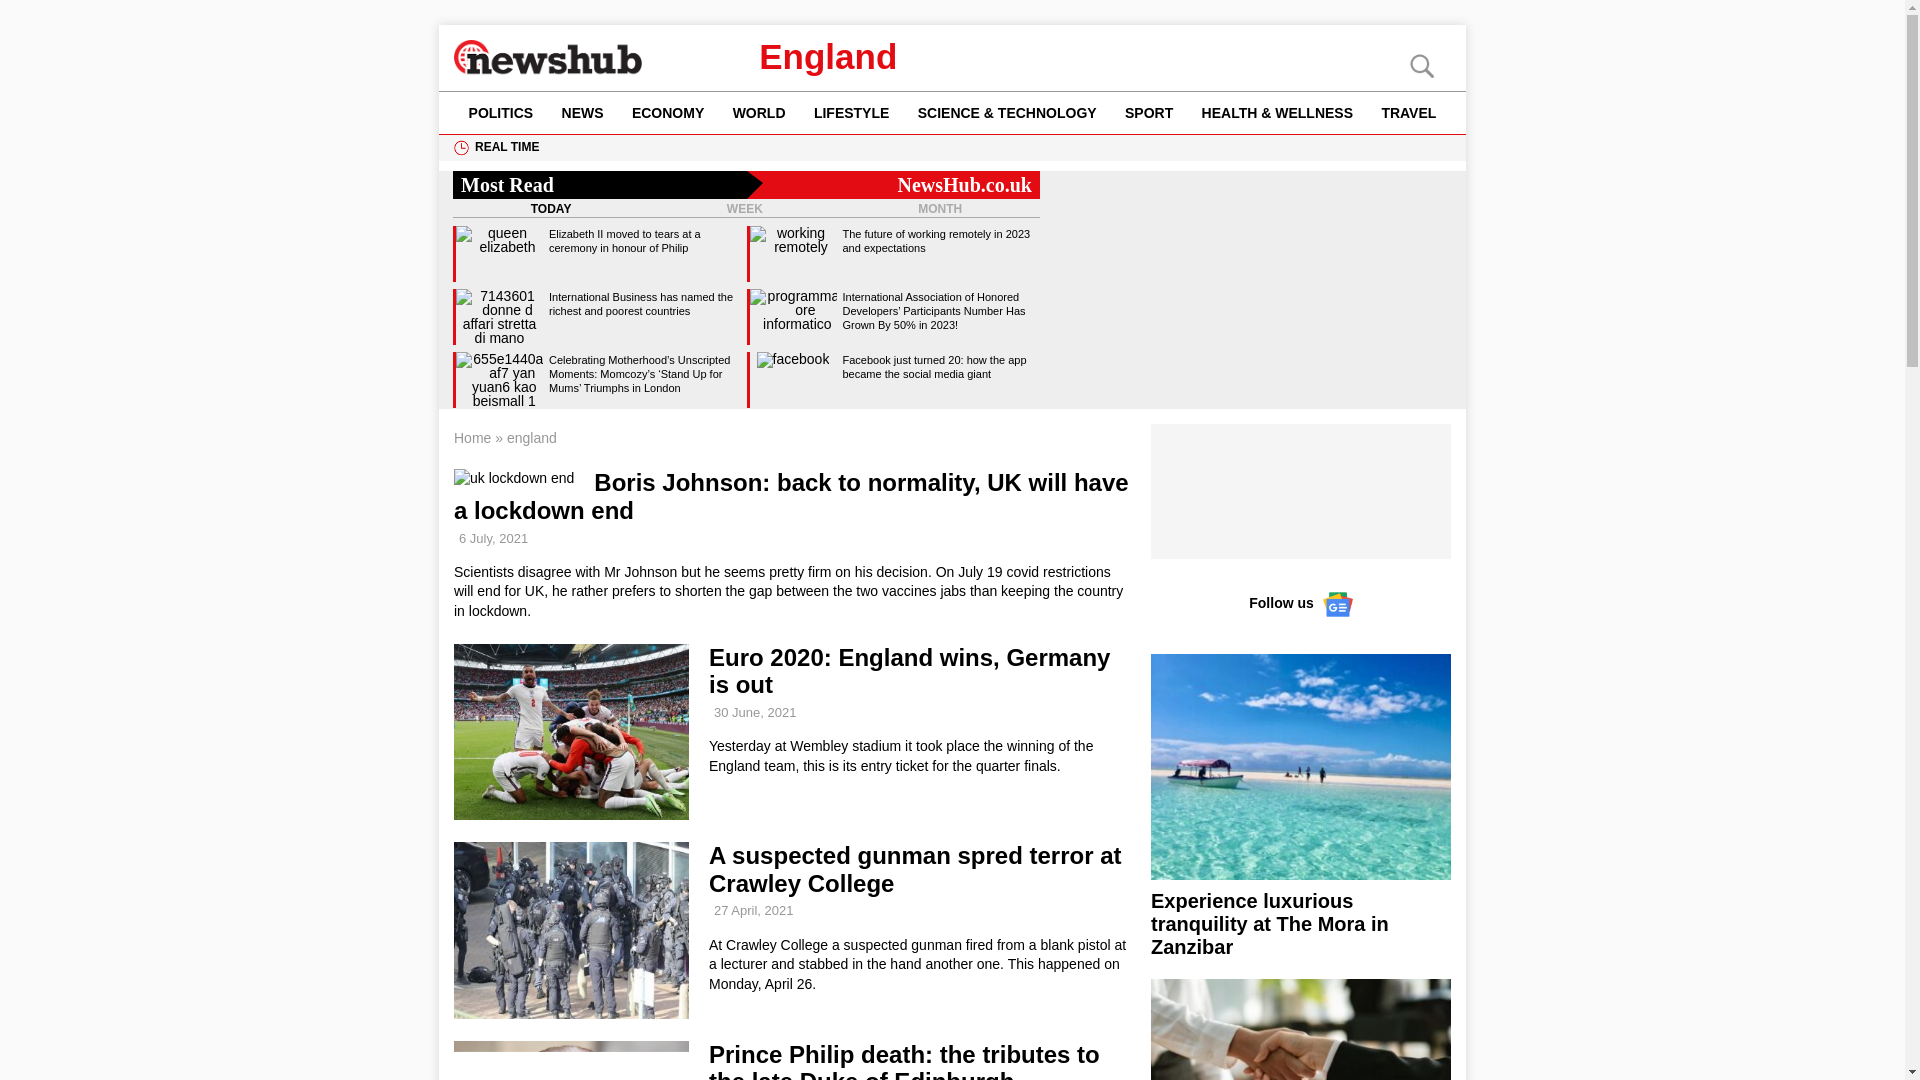 The height and width of the screenshot is (1080, 1920). I want to click on Search, so click(50, 16).